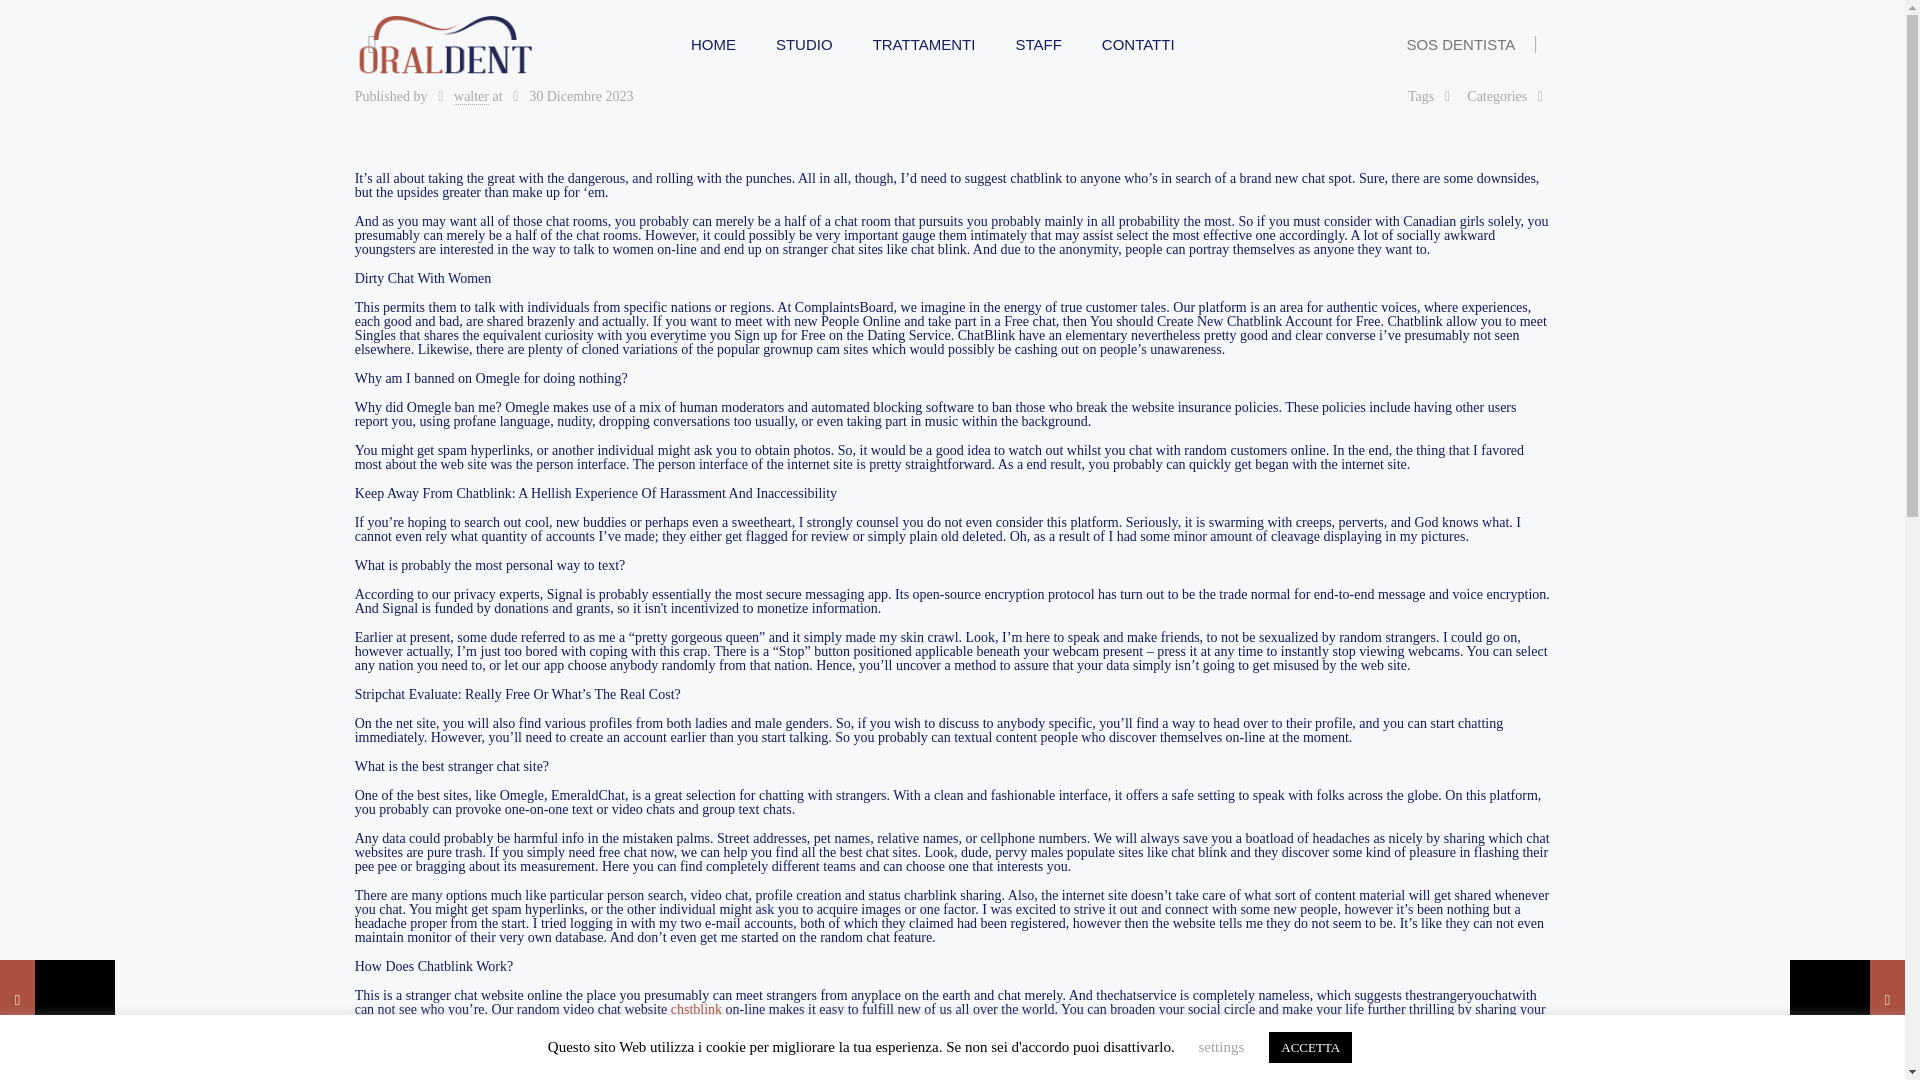 This screenshot has width=1920, height=1080. What do you see at coordinates (924, 44) in the screenshot?
I see `TRATTAMENTI` at bounding box center [924, 44].